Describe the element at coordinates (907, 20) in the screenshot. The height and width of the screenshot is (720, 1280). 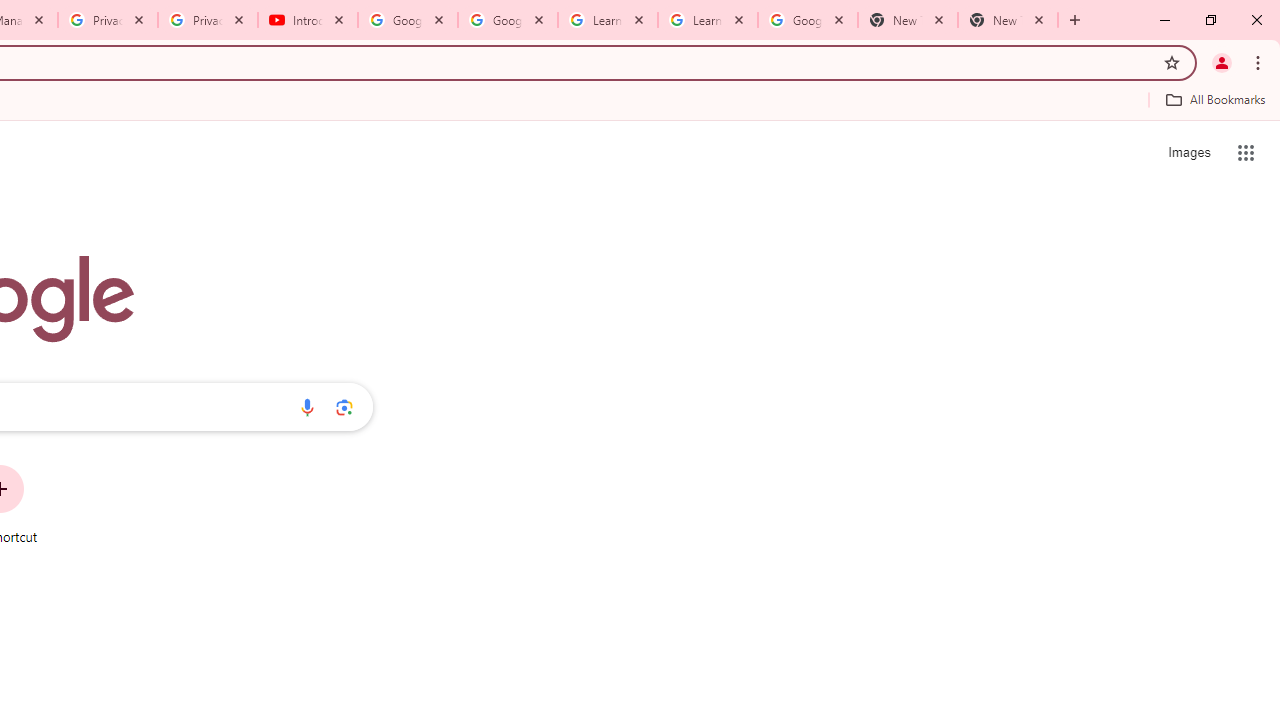
I see `New Tab` at that location.